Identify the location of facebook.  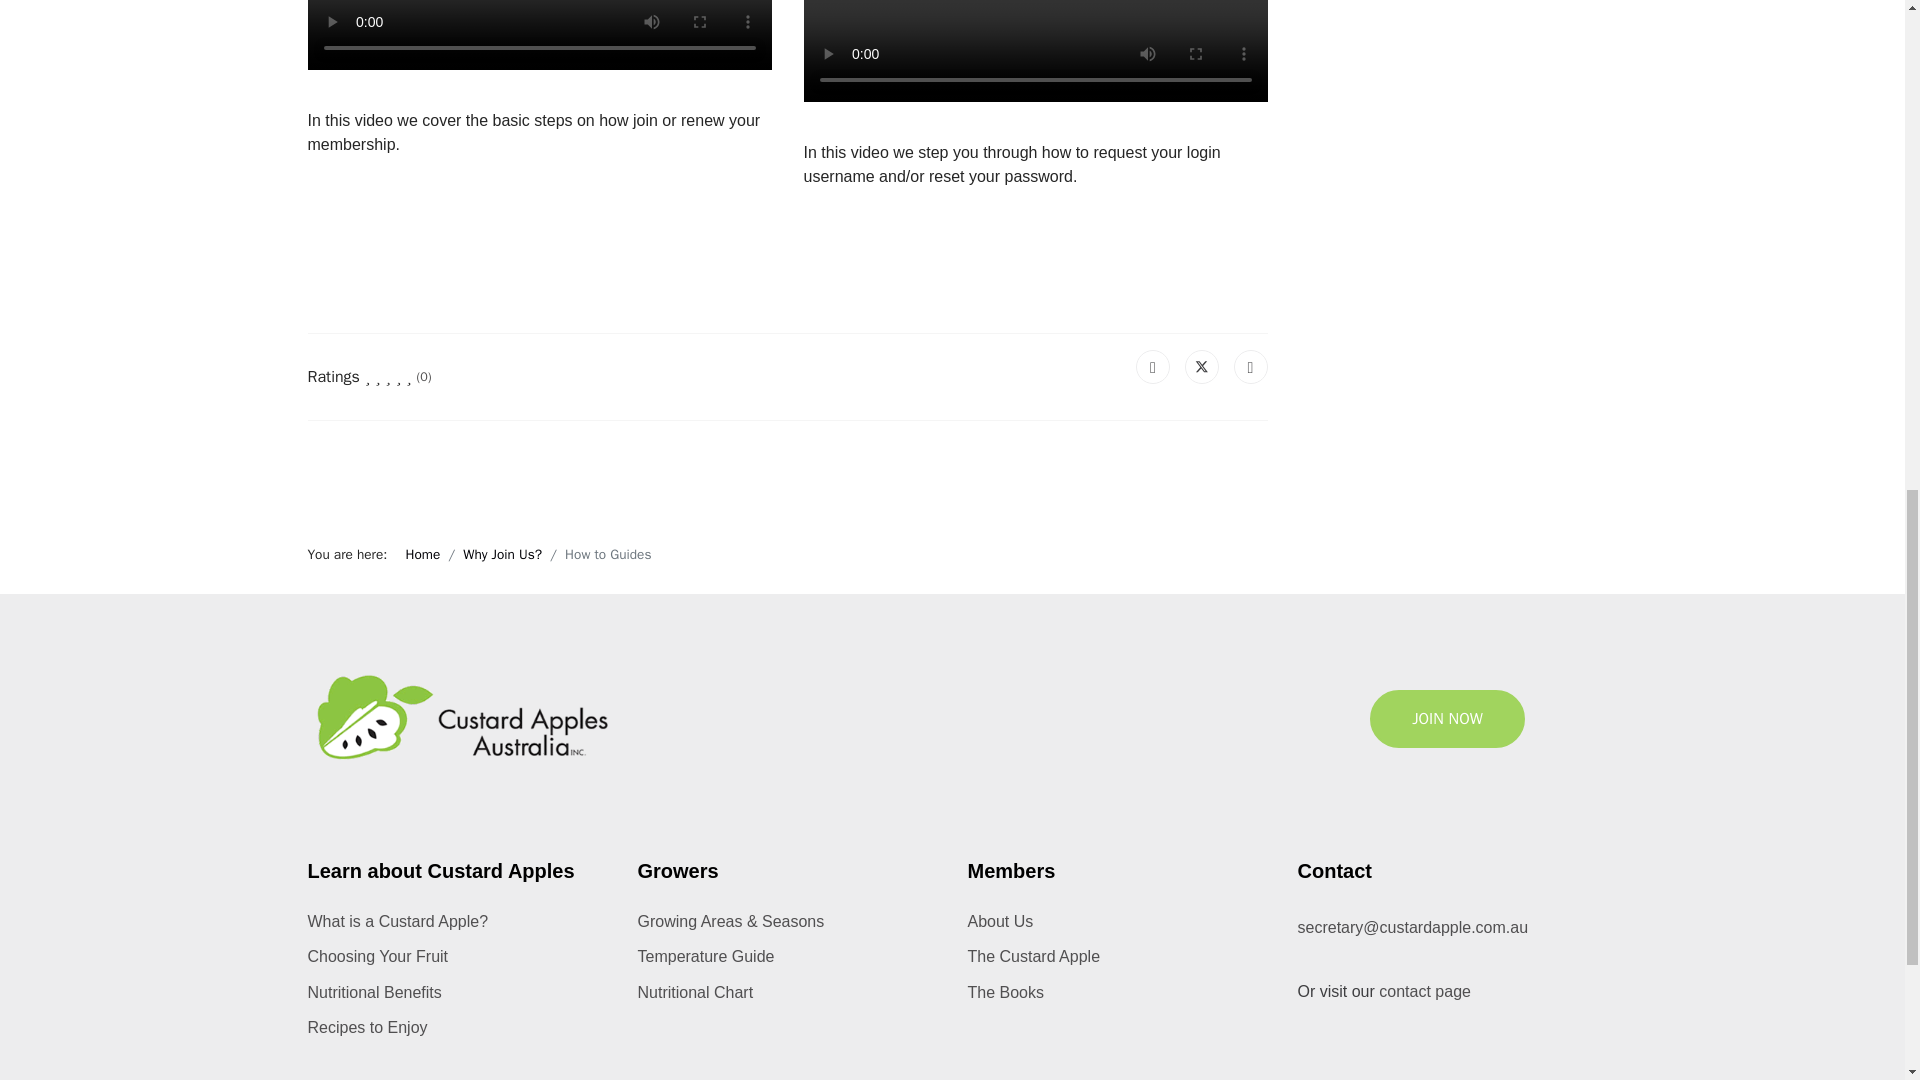
(1418, 1070).